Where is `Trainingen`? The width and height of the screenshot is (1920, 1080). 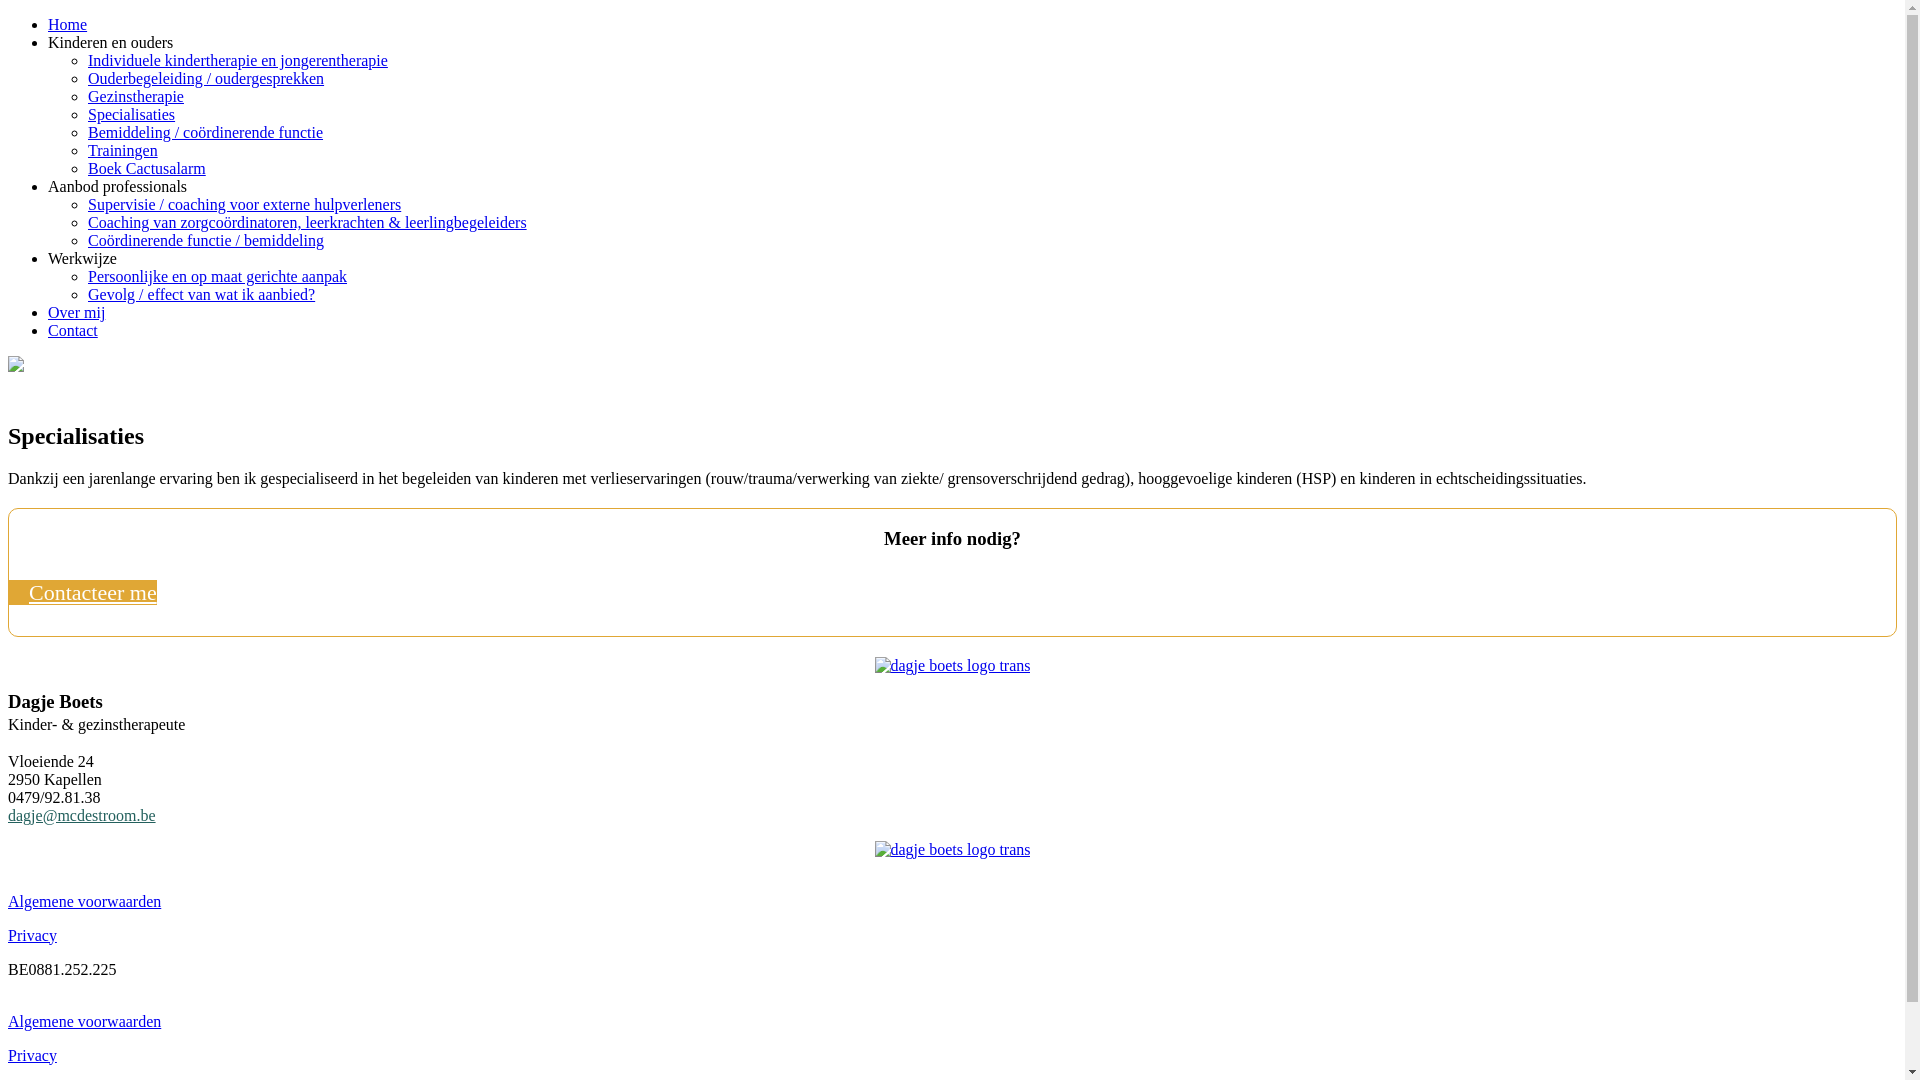 Trainingen is located at coordinates (123, 150).